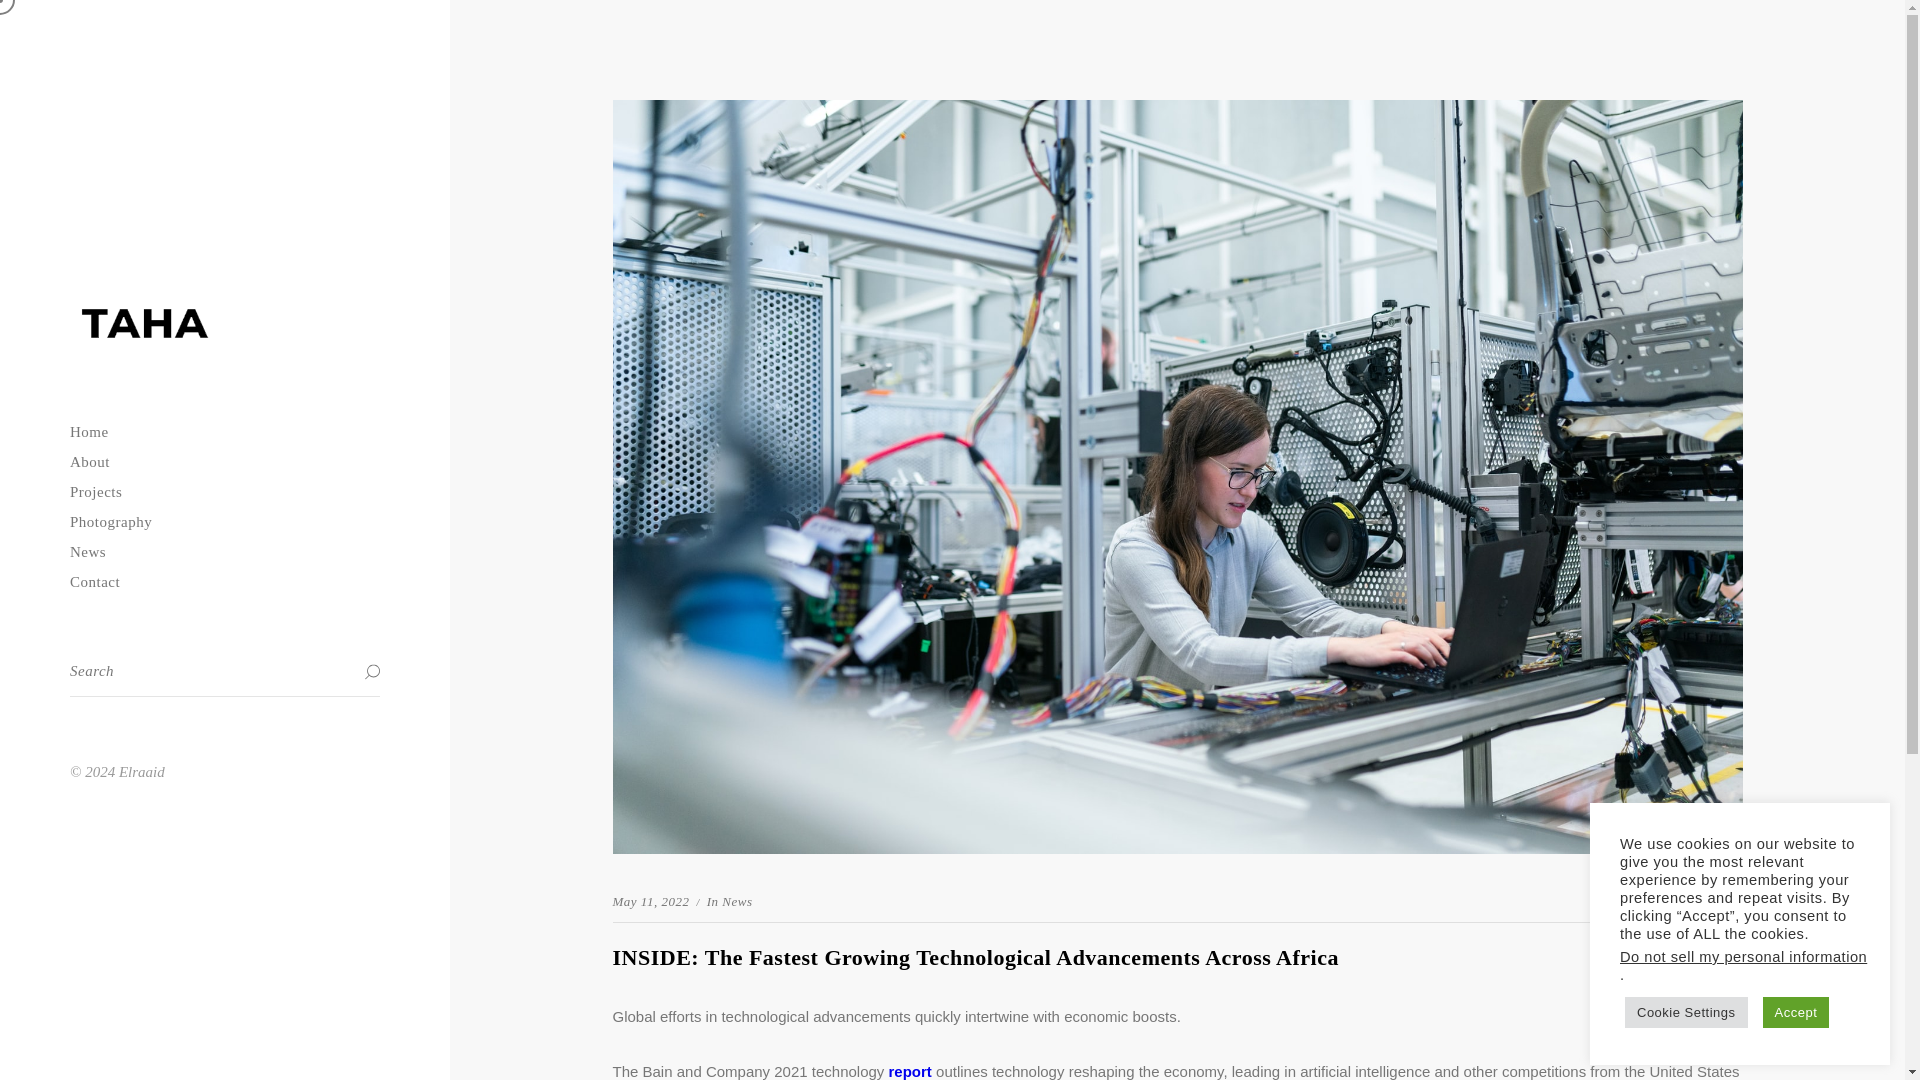 This screenshot has width=1920, height=1080. What do you see at coordinates (224, 582) in the screenshot?
I see `Contact` at bounding box center [224, 582].